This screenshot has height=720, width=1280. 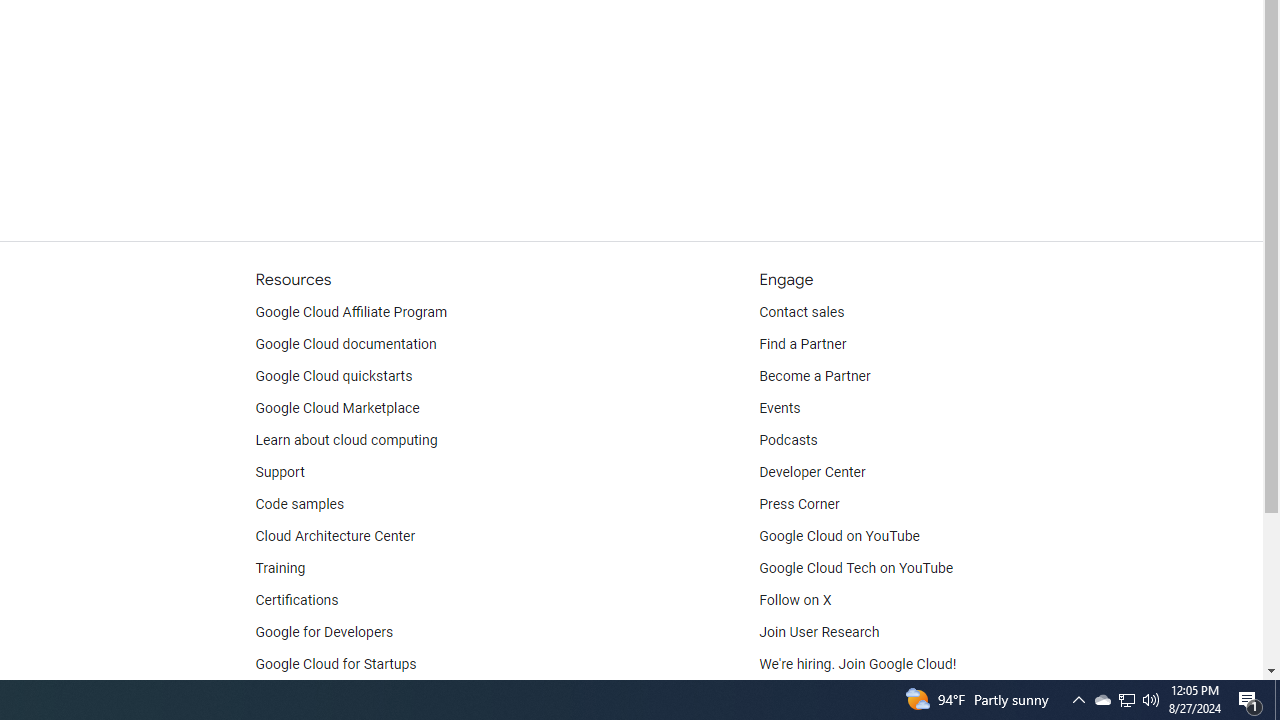 What do you see at coordinates (780, 408) in the screenshot?
I see `Events` at bounding box center [780, 408].